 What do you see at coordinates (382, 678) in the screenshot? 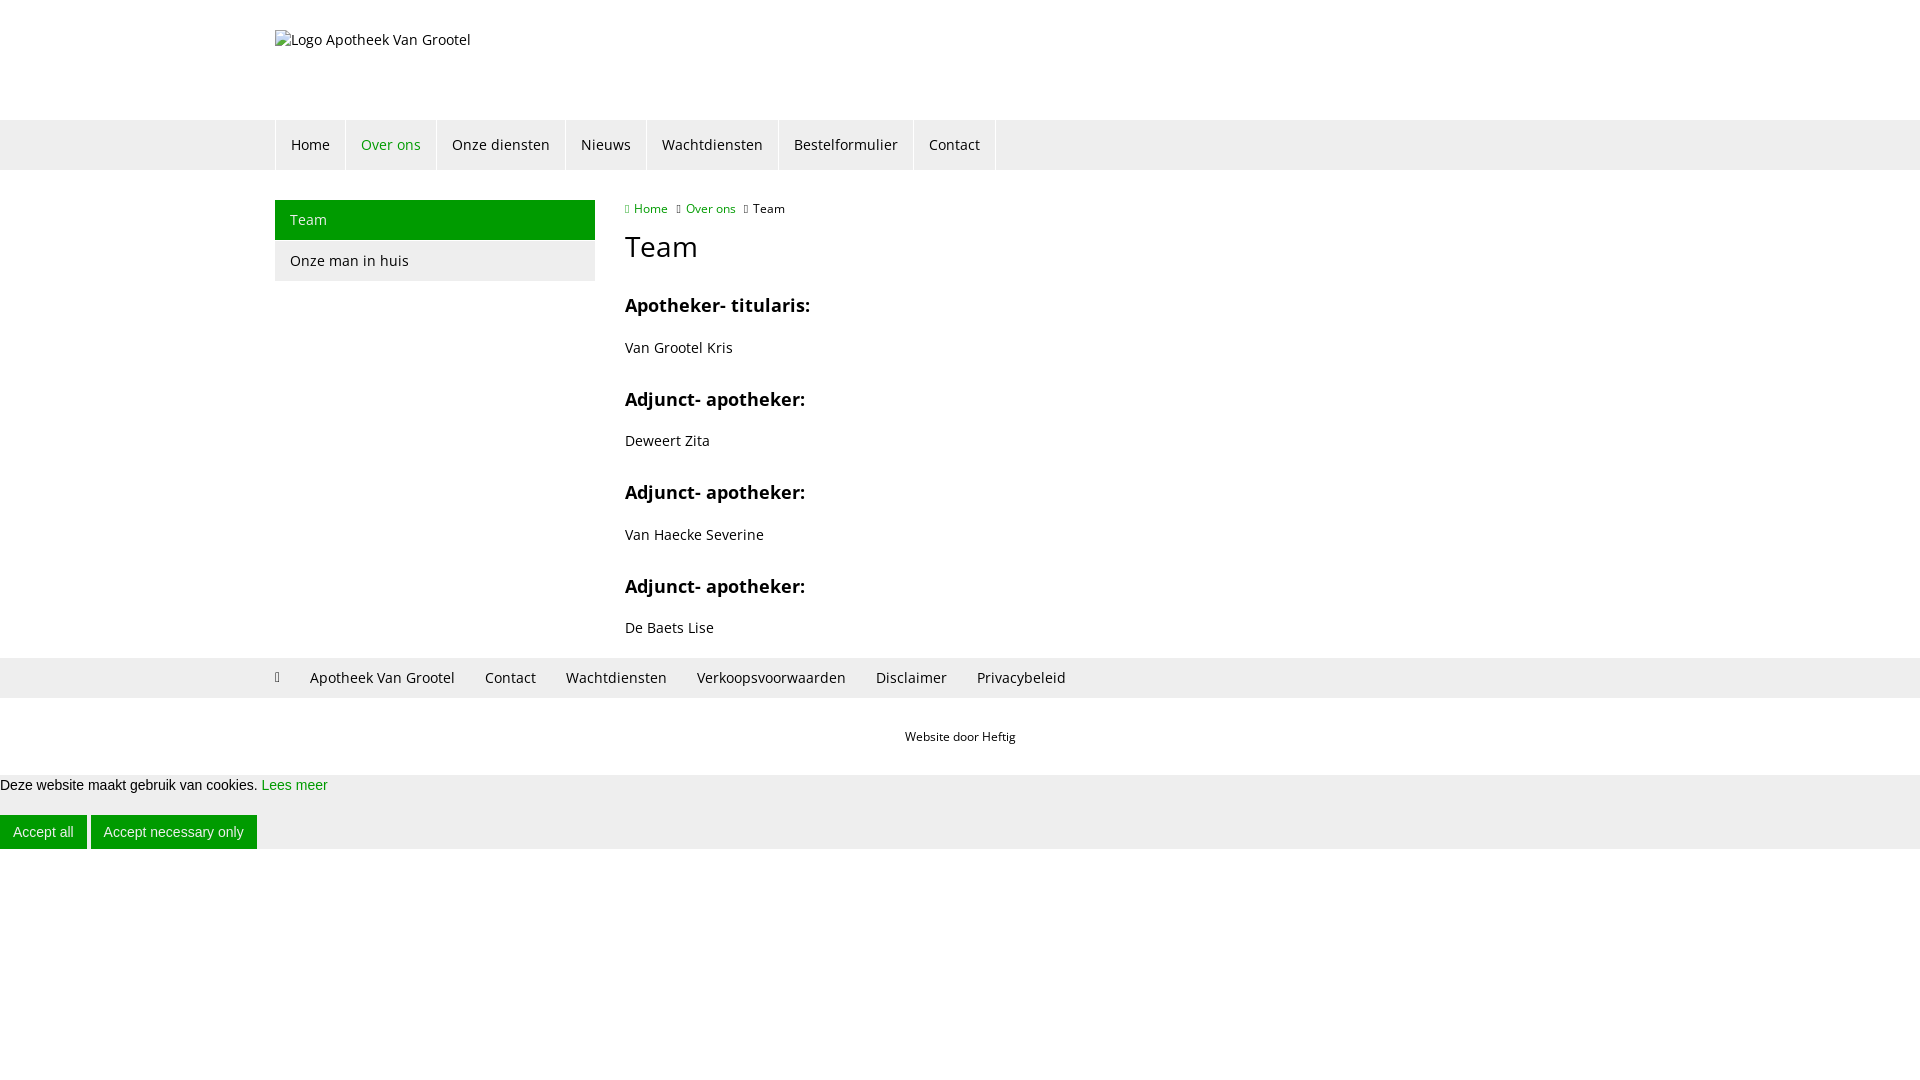
I see `Apotheek Van Grootel` at bounding box center [382, 678].